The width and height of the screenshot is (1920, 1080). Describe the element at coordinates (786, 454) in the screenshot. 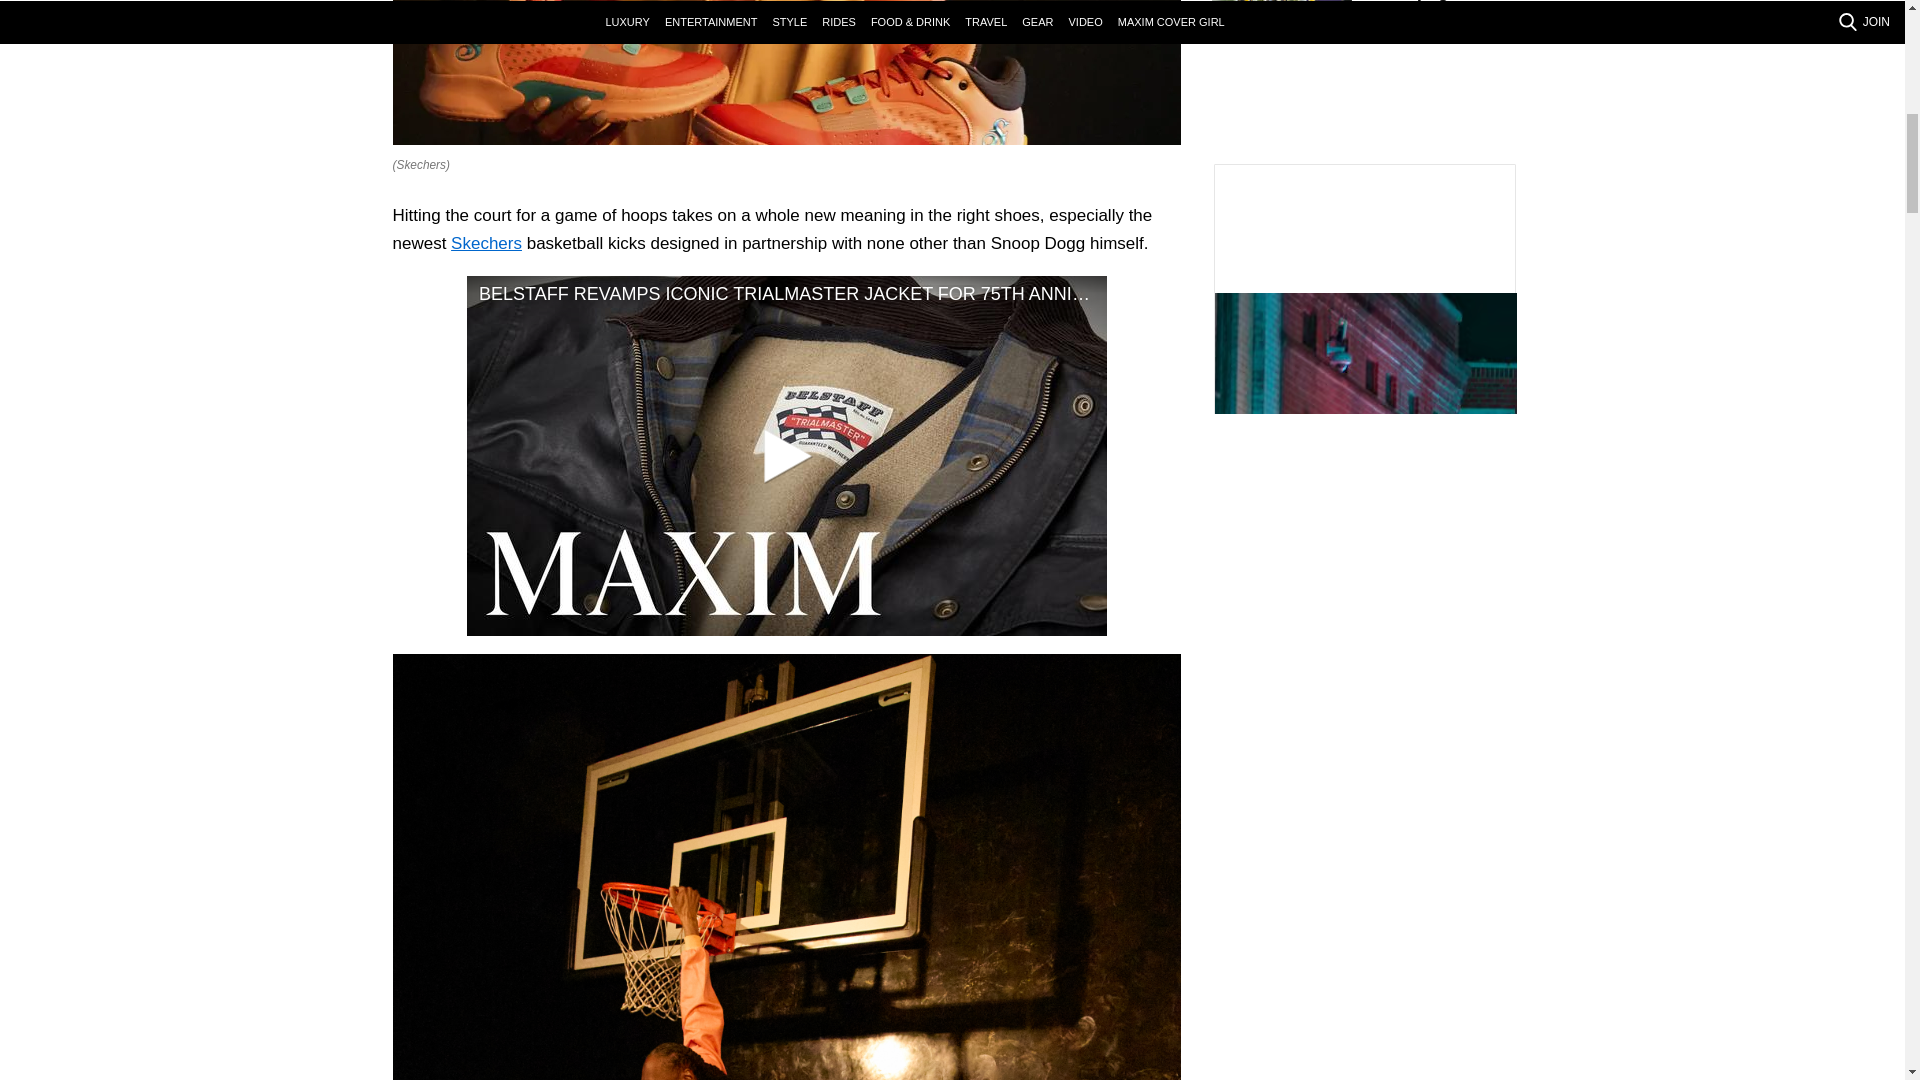

I see `Play Video` at that location.